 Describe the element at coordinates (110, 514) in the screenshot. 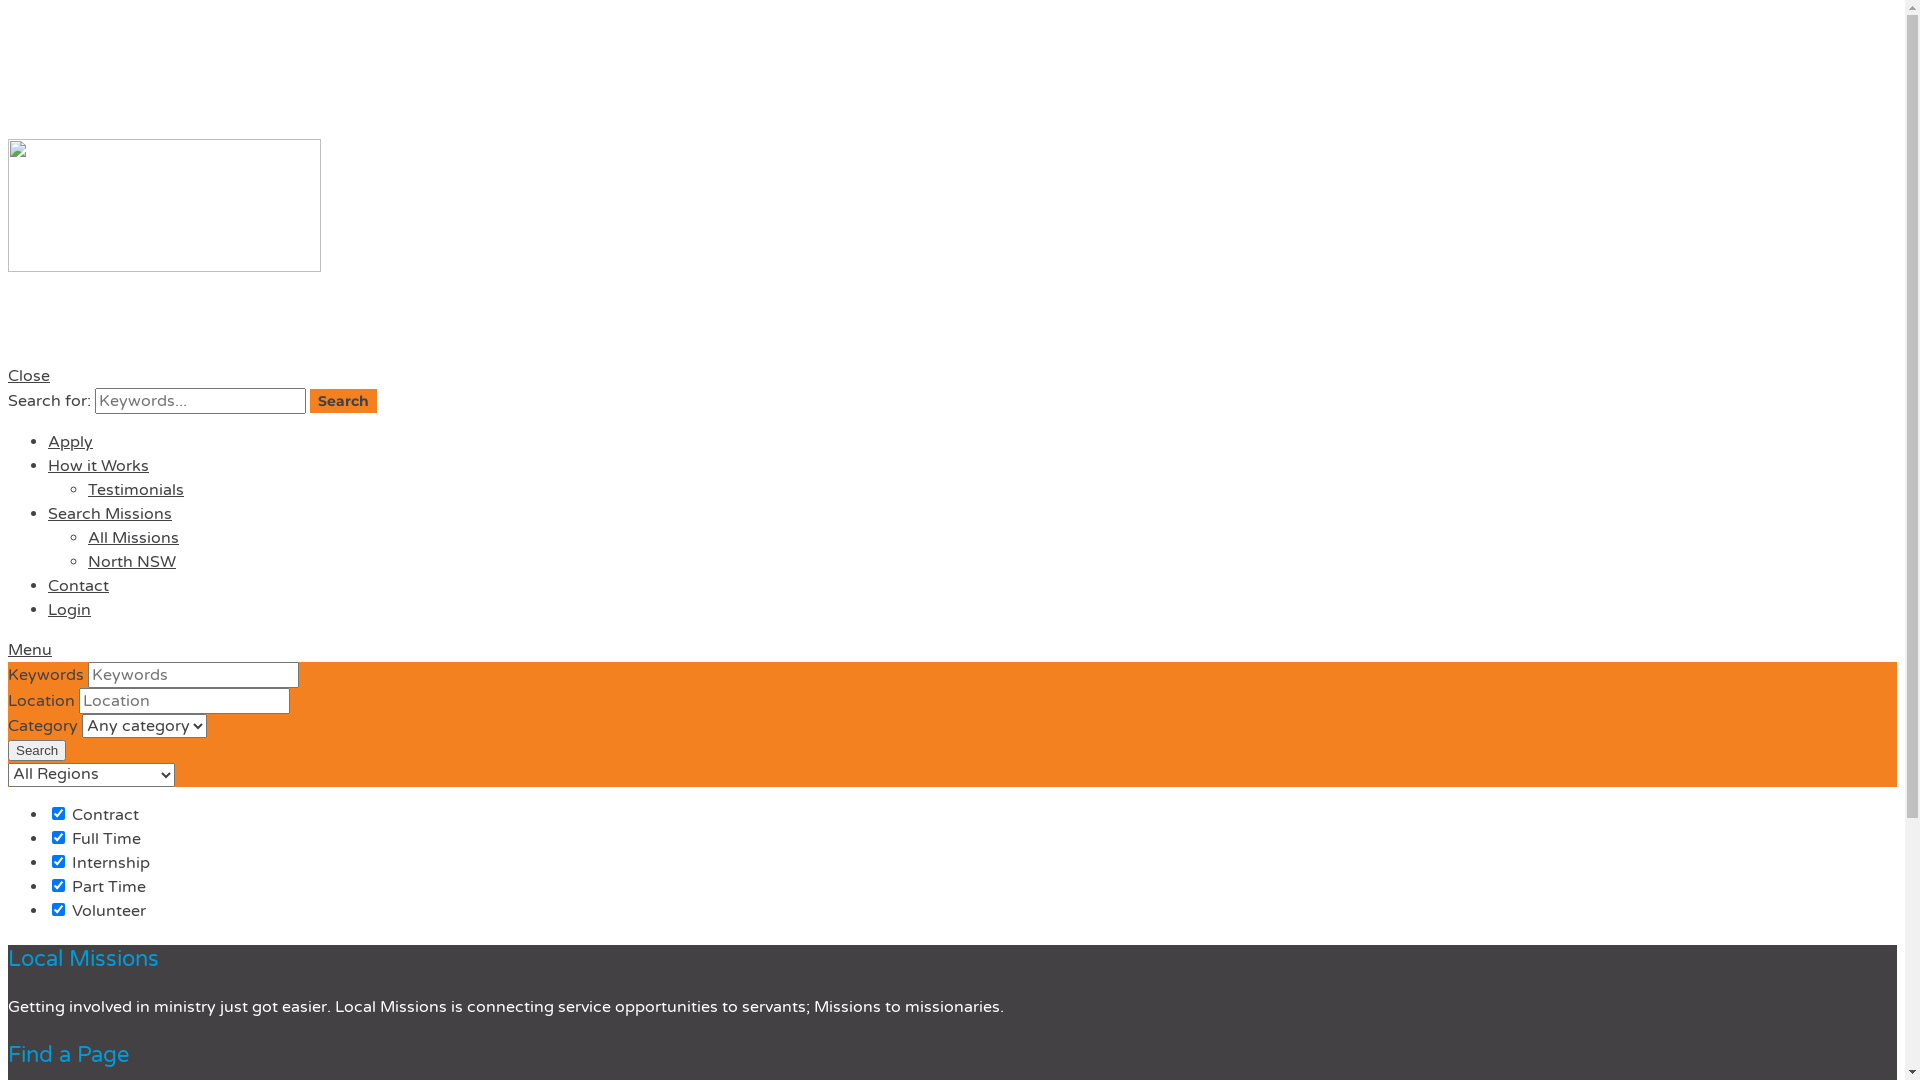

I see `Search Missions` at that location.